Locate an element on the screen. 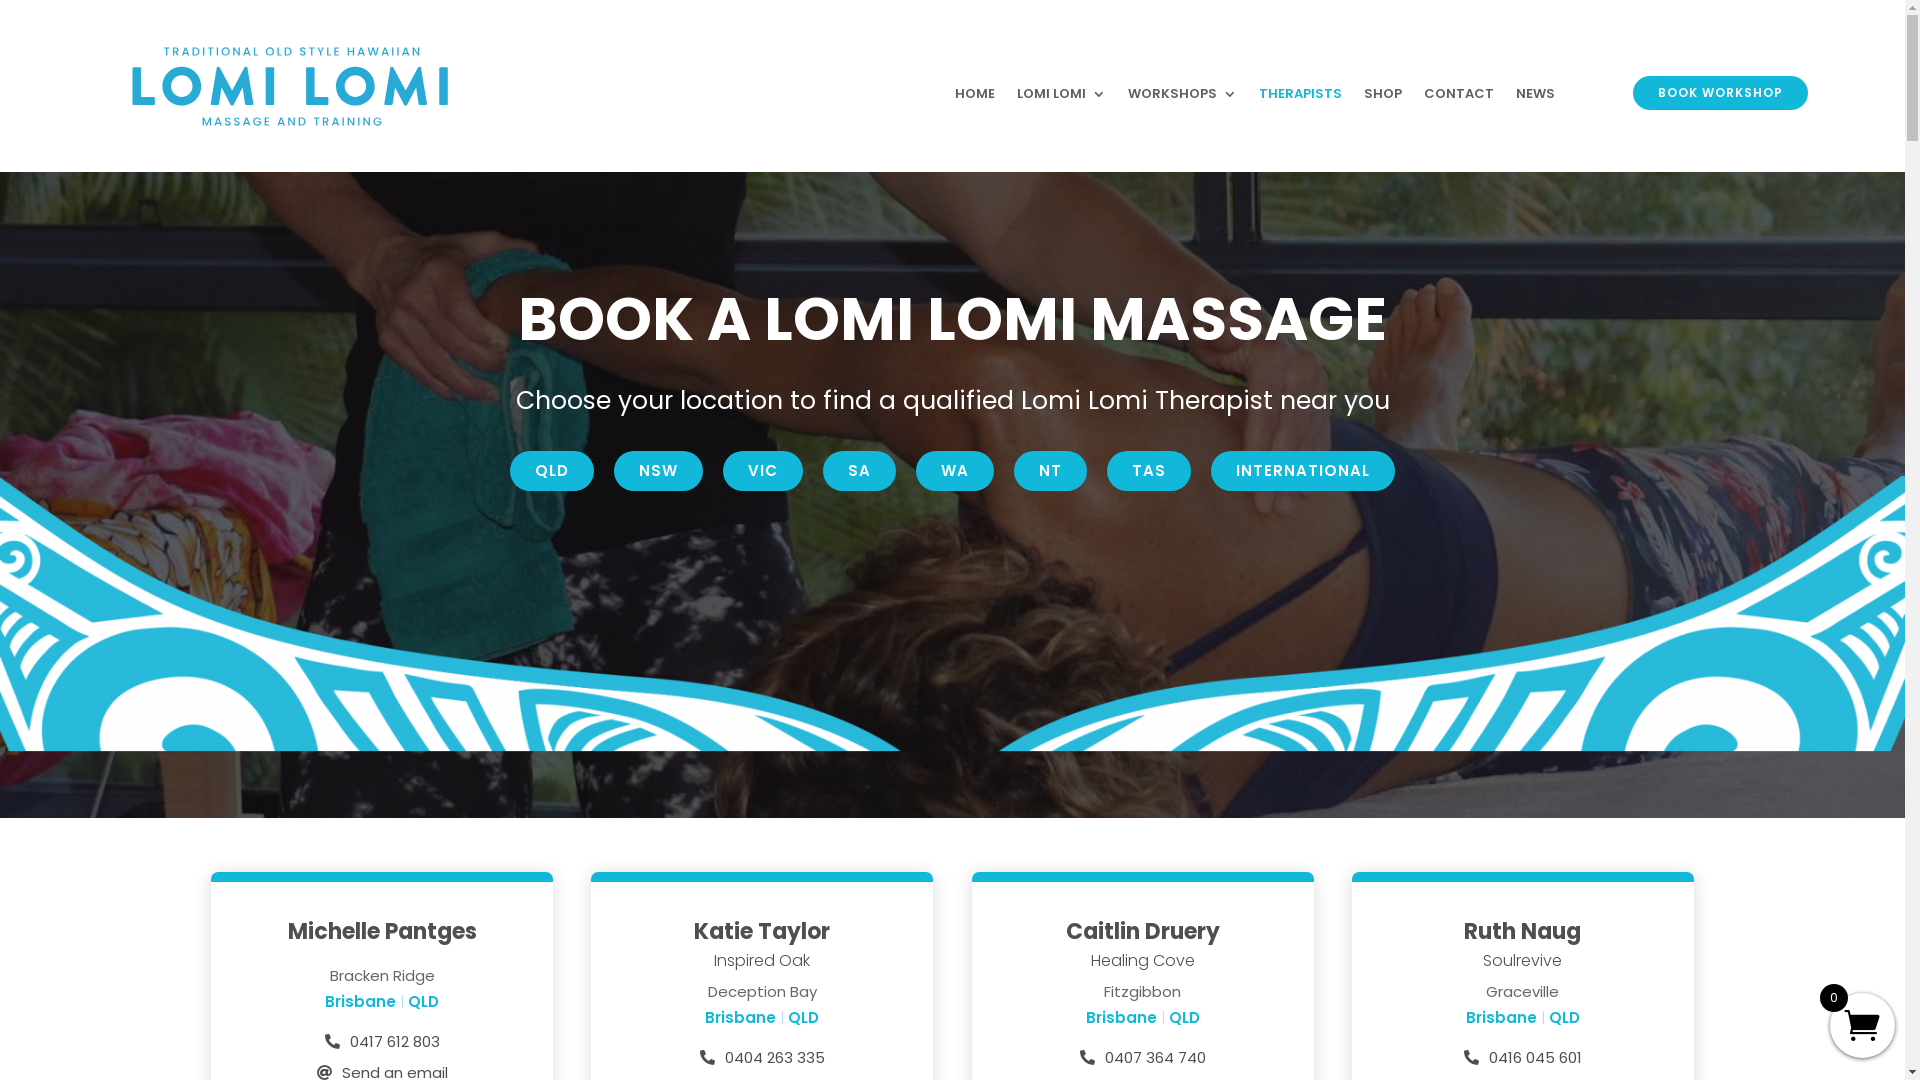 This screenshot has height=1080, width=1920. NSW is located at coordinates (658, 471).